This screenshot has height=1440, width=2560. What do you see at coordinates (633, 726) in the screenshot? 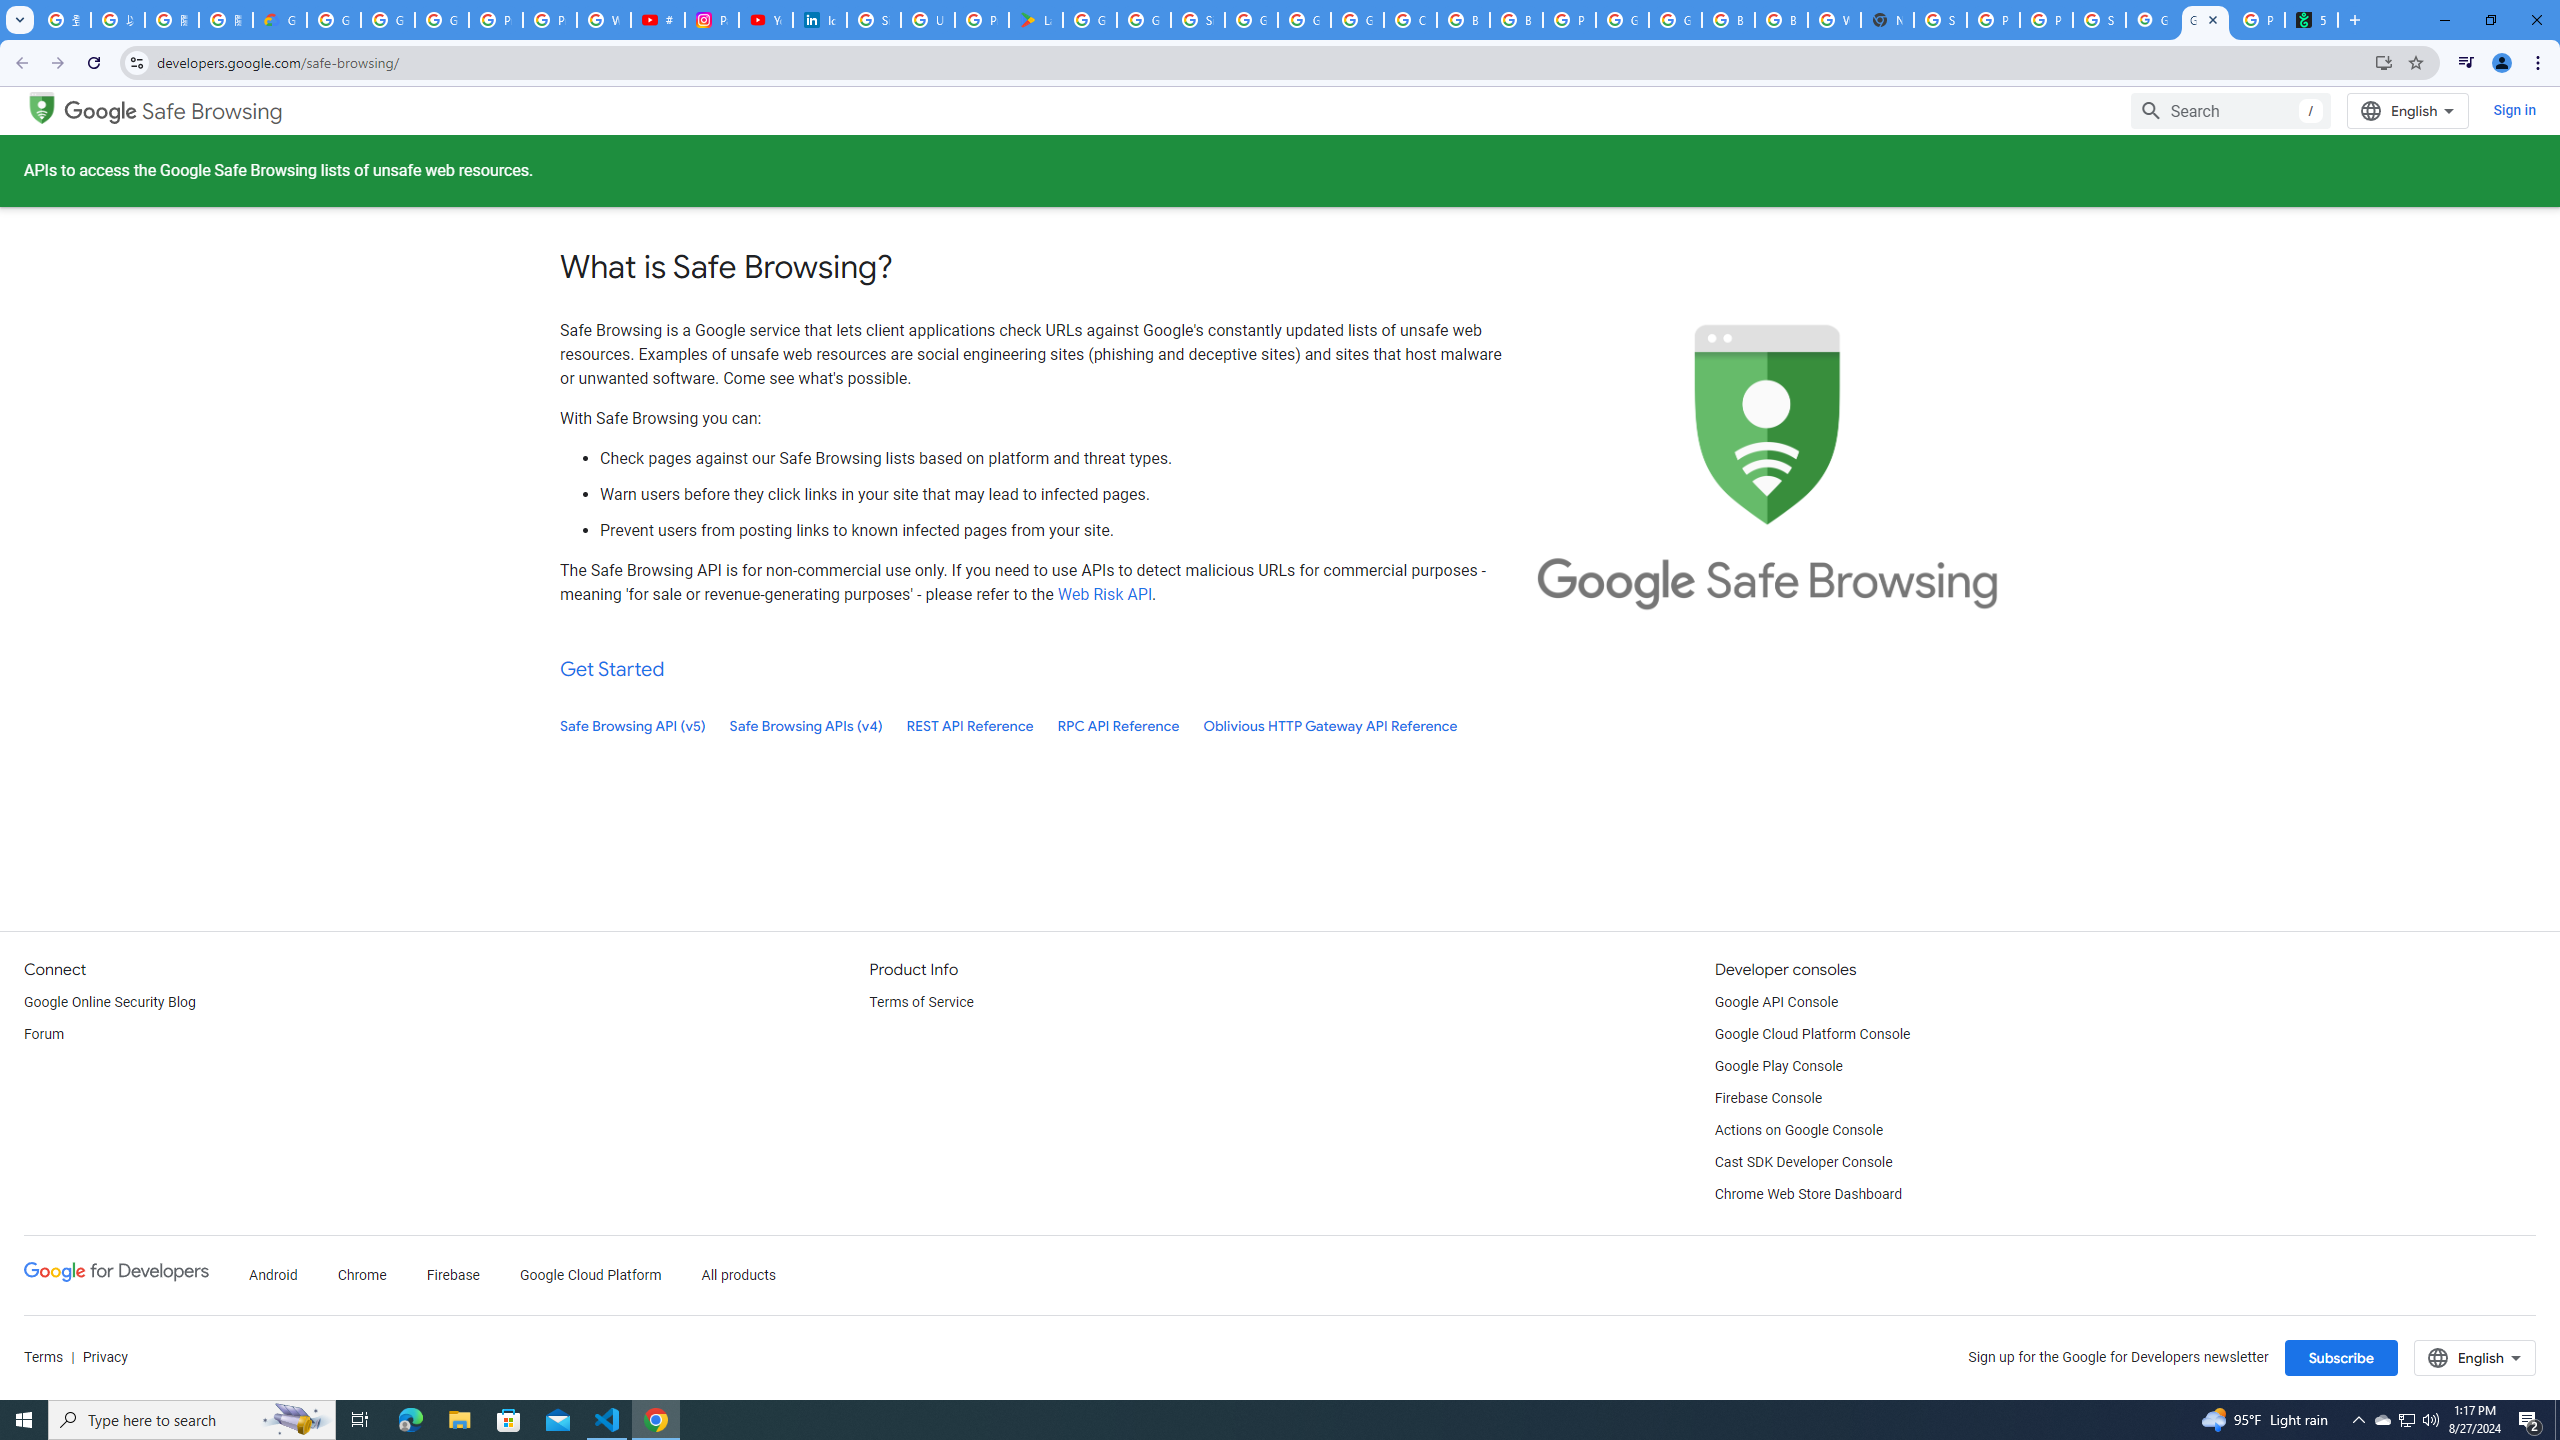
I see `Safe Browsing API (v5)` at bounding box center [633, 726].